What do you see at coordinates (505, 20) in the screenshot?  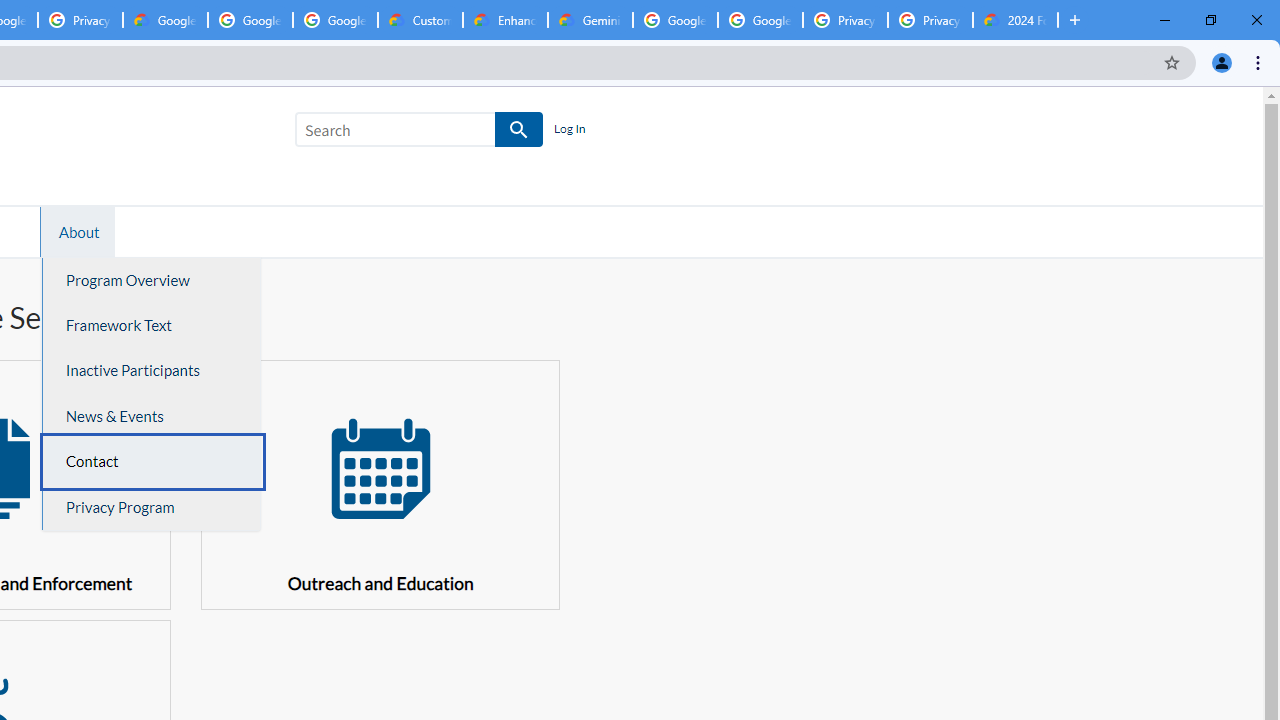 I see `Enhanced Support | Google Cloud` at bounding box center [505, 20].